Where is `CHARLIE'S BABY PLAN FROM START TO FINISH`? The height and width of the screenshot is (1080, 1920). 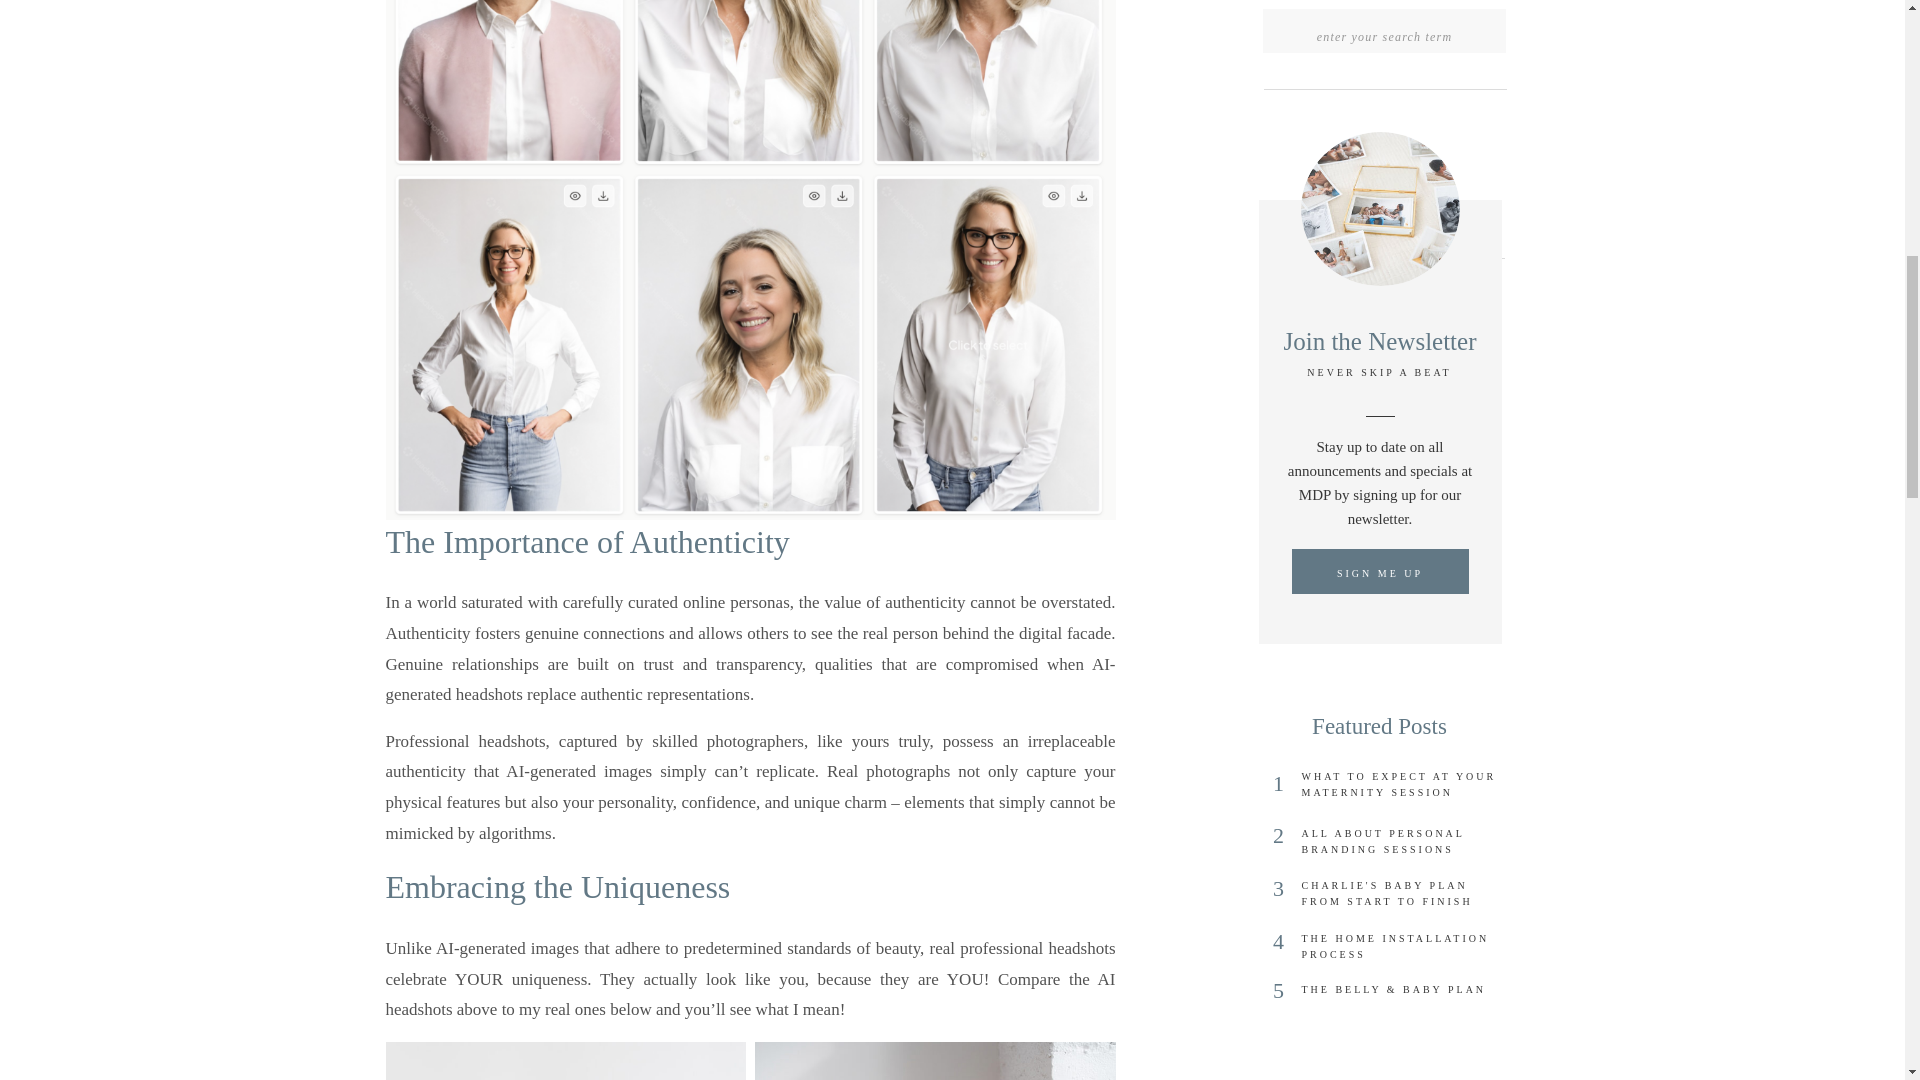
CHARLIE'S BABY PLAN FROM START TO FINISH is located at coordinates (1403, 898).